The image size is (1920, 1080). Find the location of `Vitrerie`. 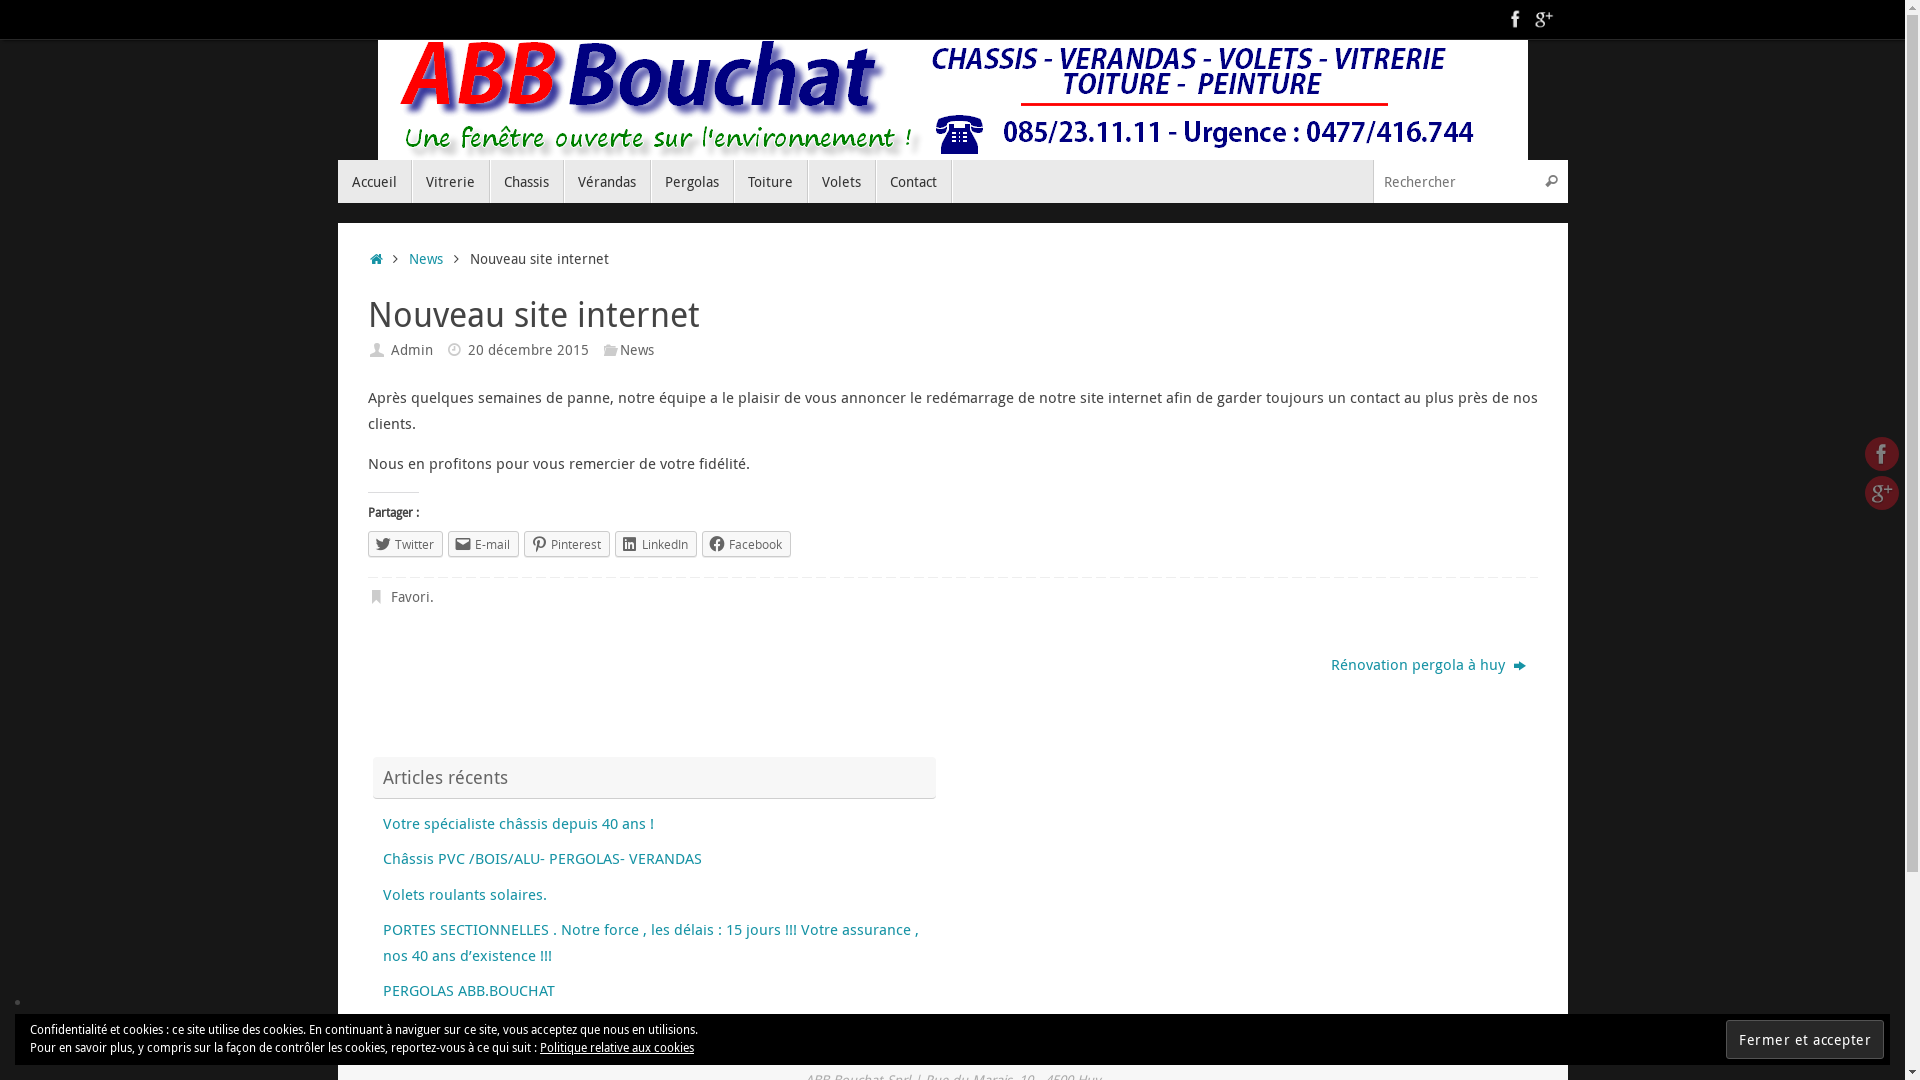

Vitrerie is located at coordinates (450, 182).